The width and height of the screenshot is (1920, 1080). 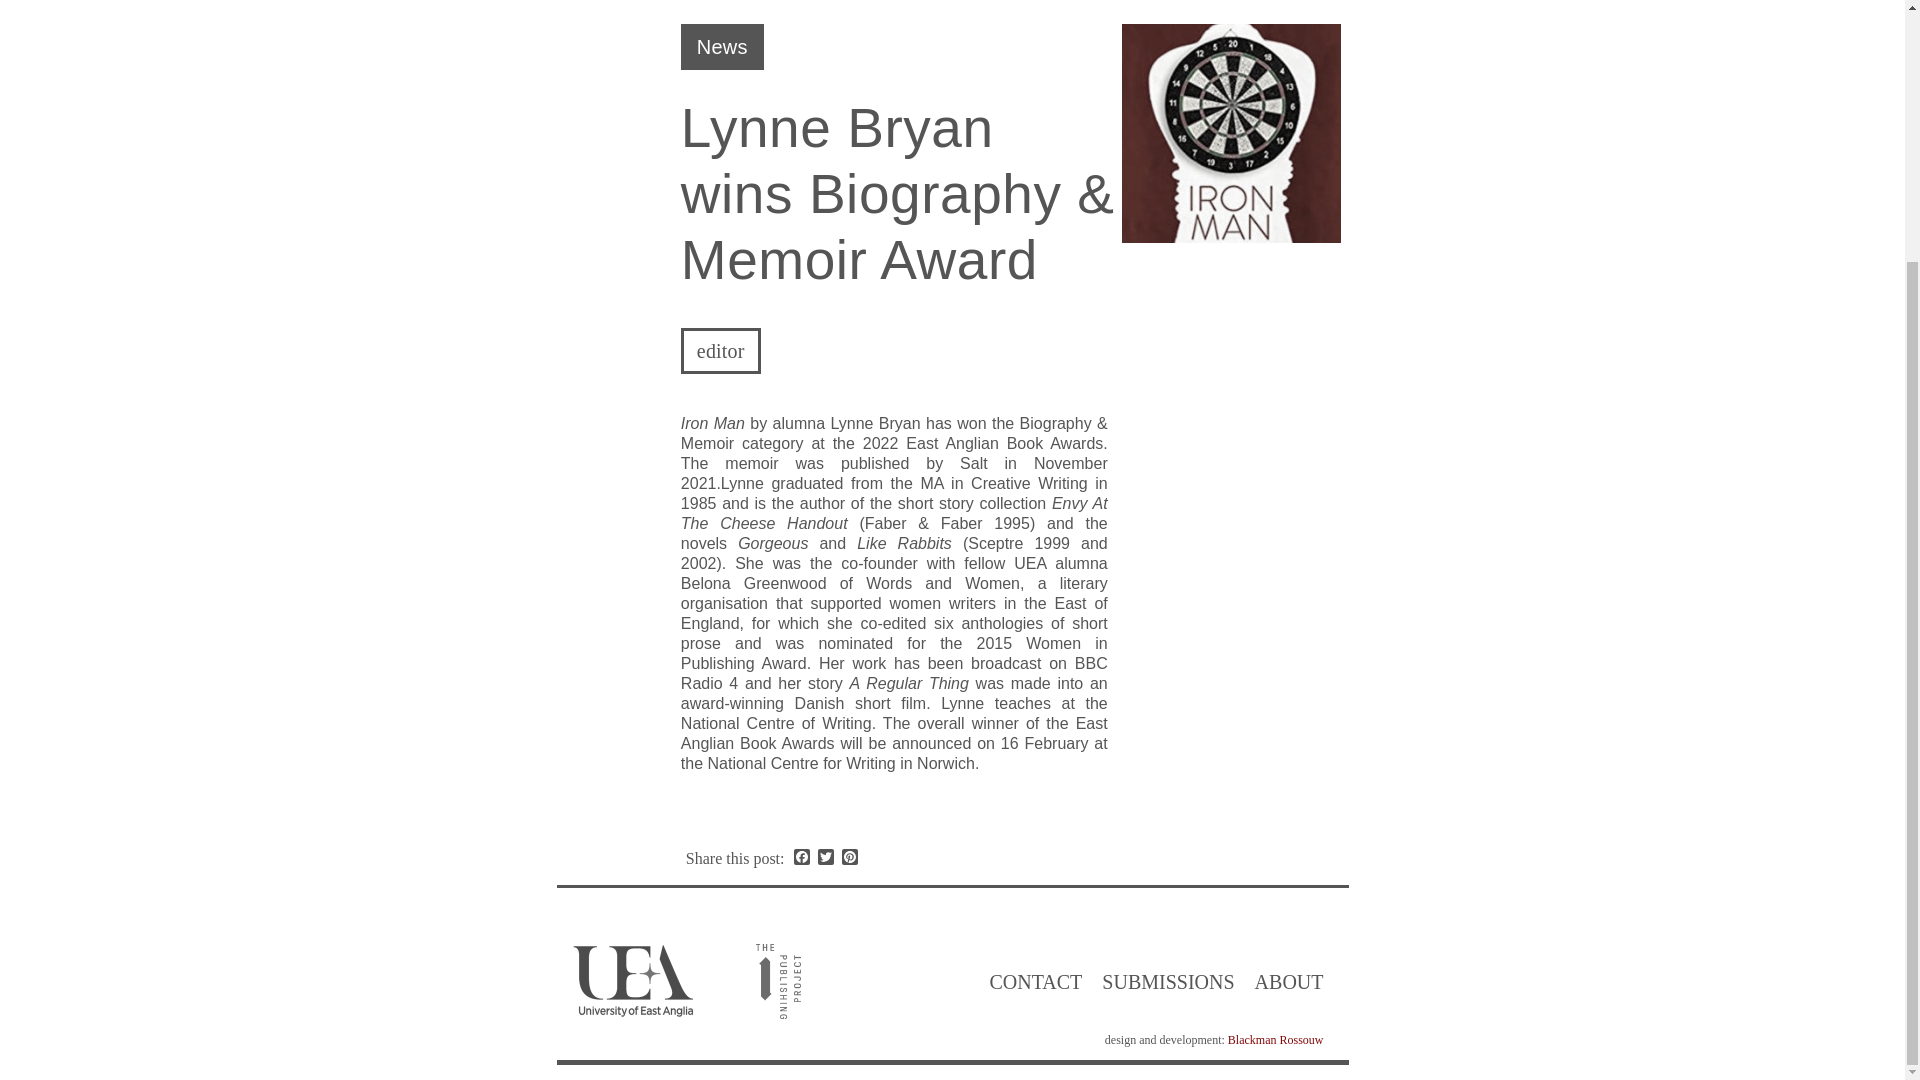 I want to click on Pinterest, so click(x=850, y=858).